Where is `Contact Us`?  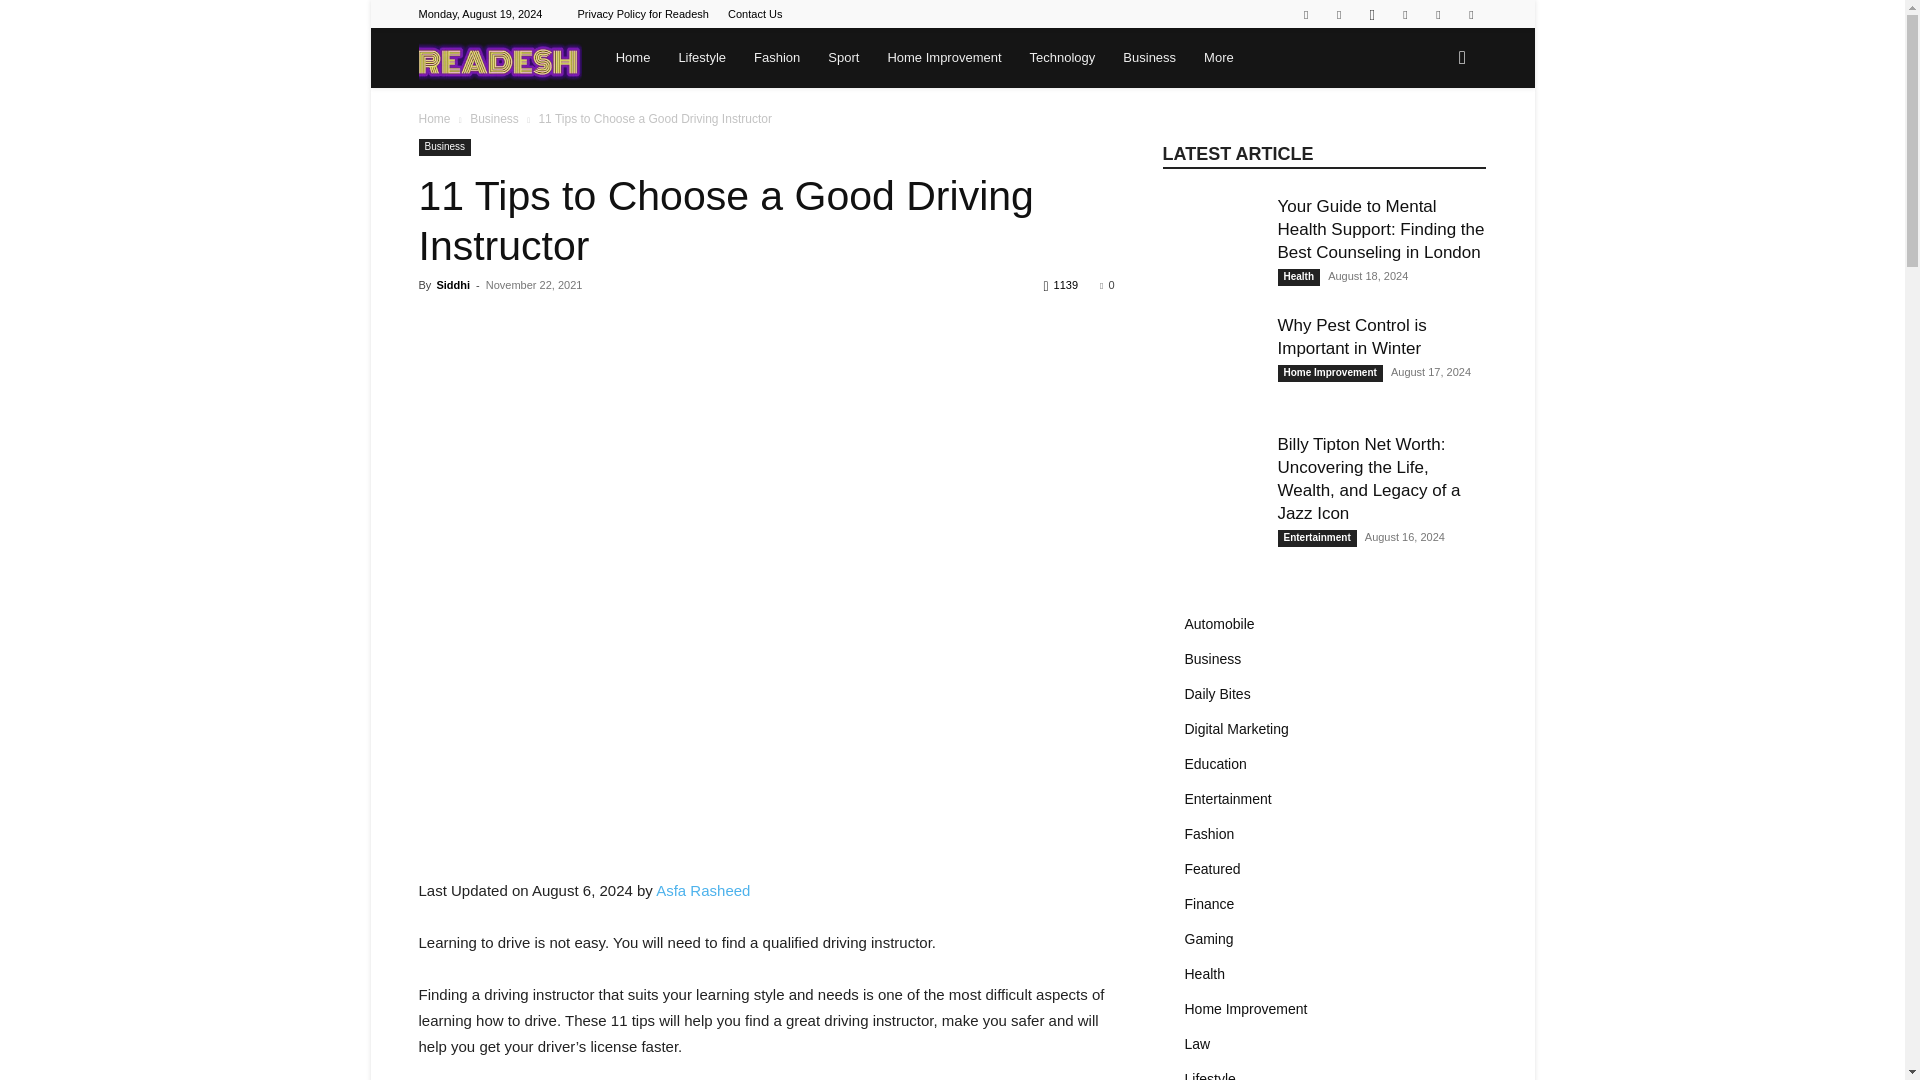
Contact Us is located at coordinates (754, 14).